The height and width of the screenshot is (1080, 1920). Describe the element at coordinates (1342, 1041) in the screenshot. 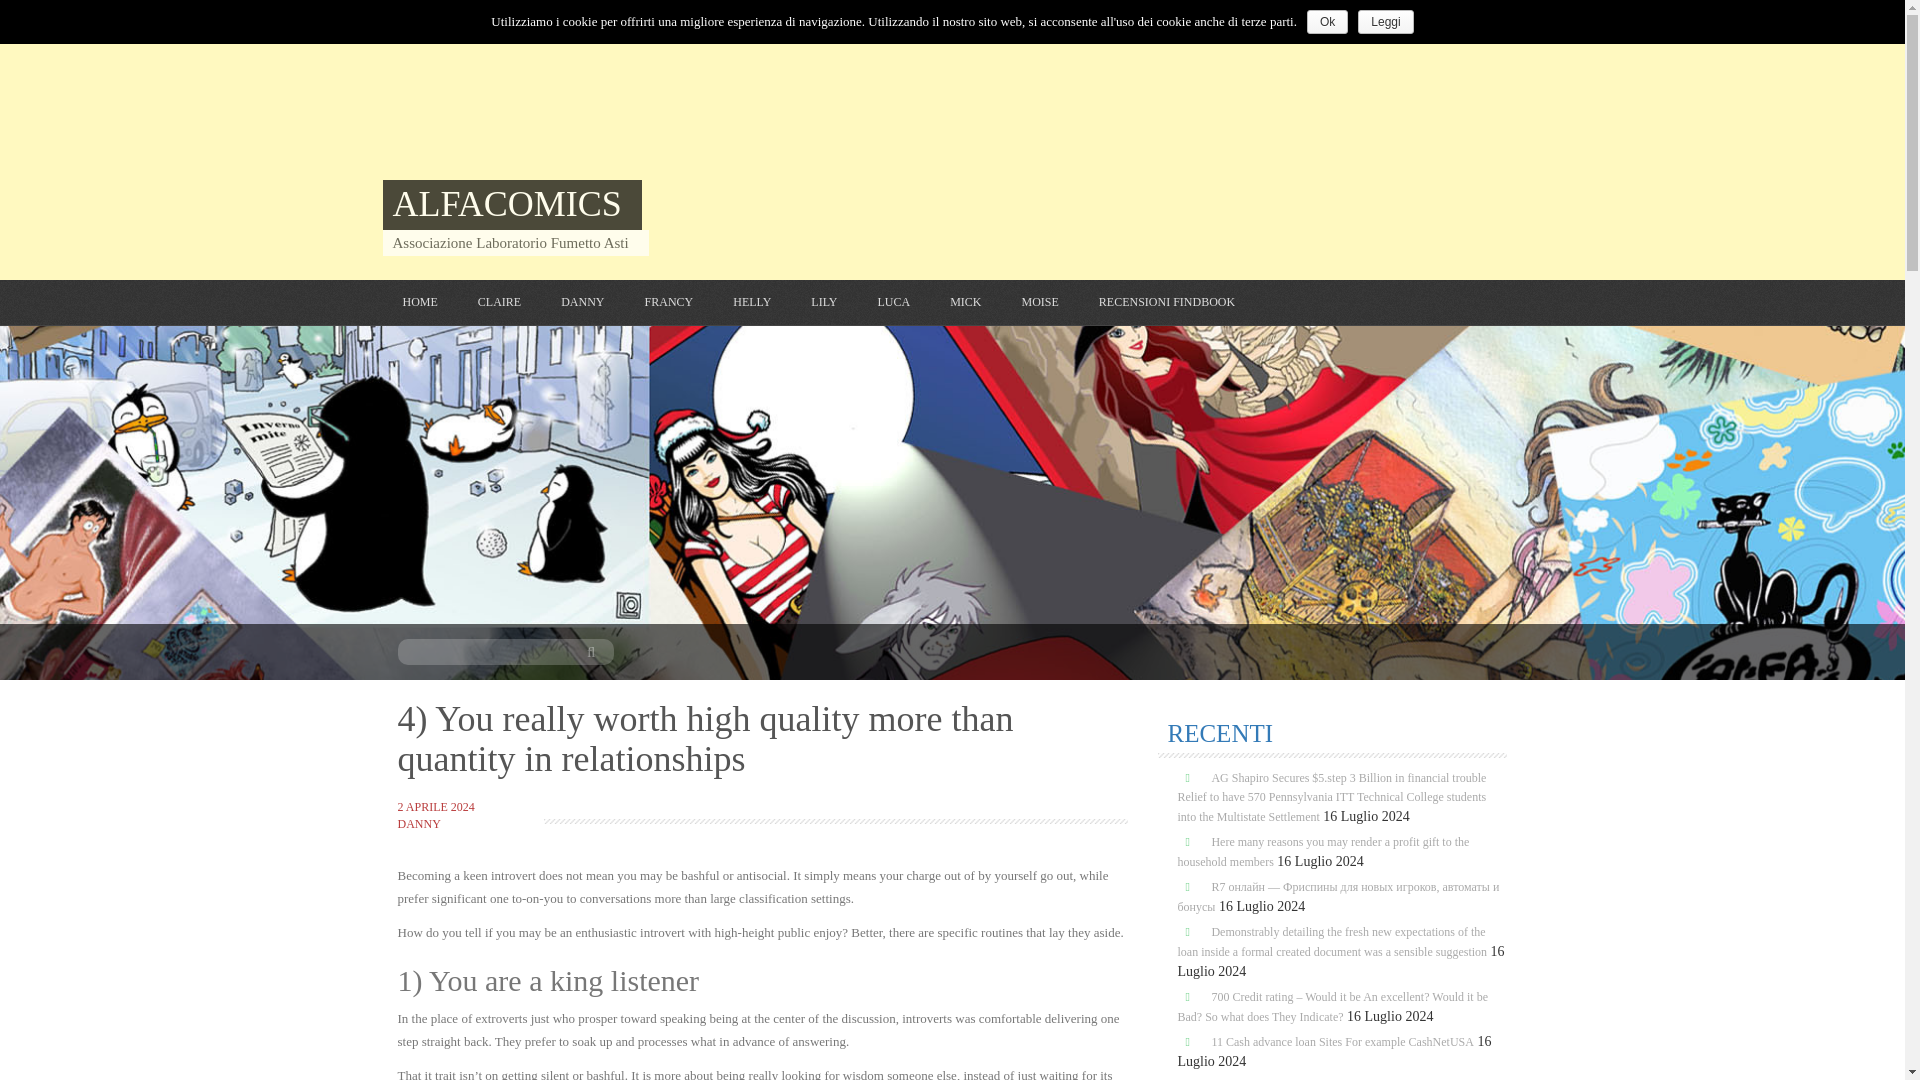

I see `11 Cash advance loan Sites For example CashNetUSA` at that location.